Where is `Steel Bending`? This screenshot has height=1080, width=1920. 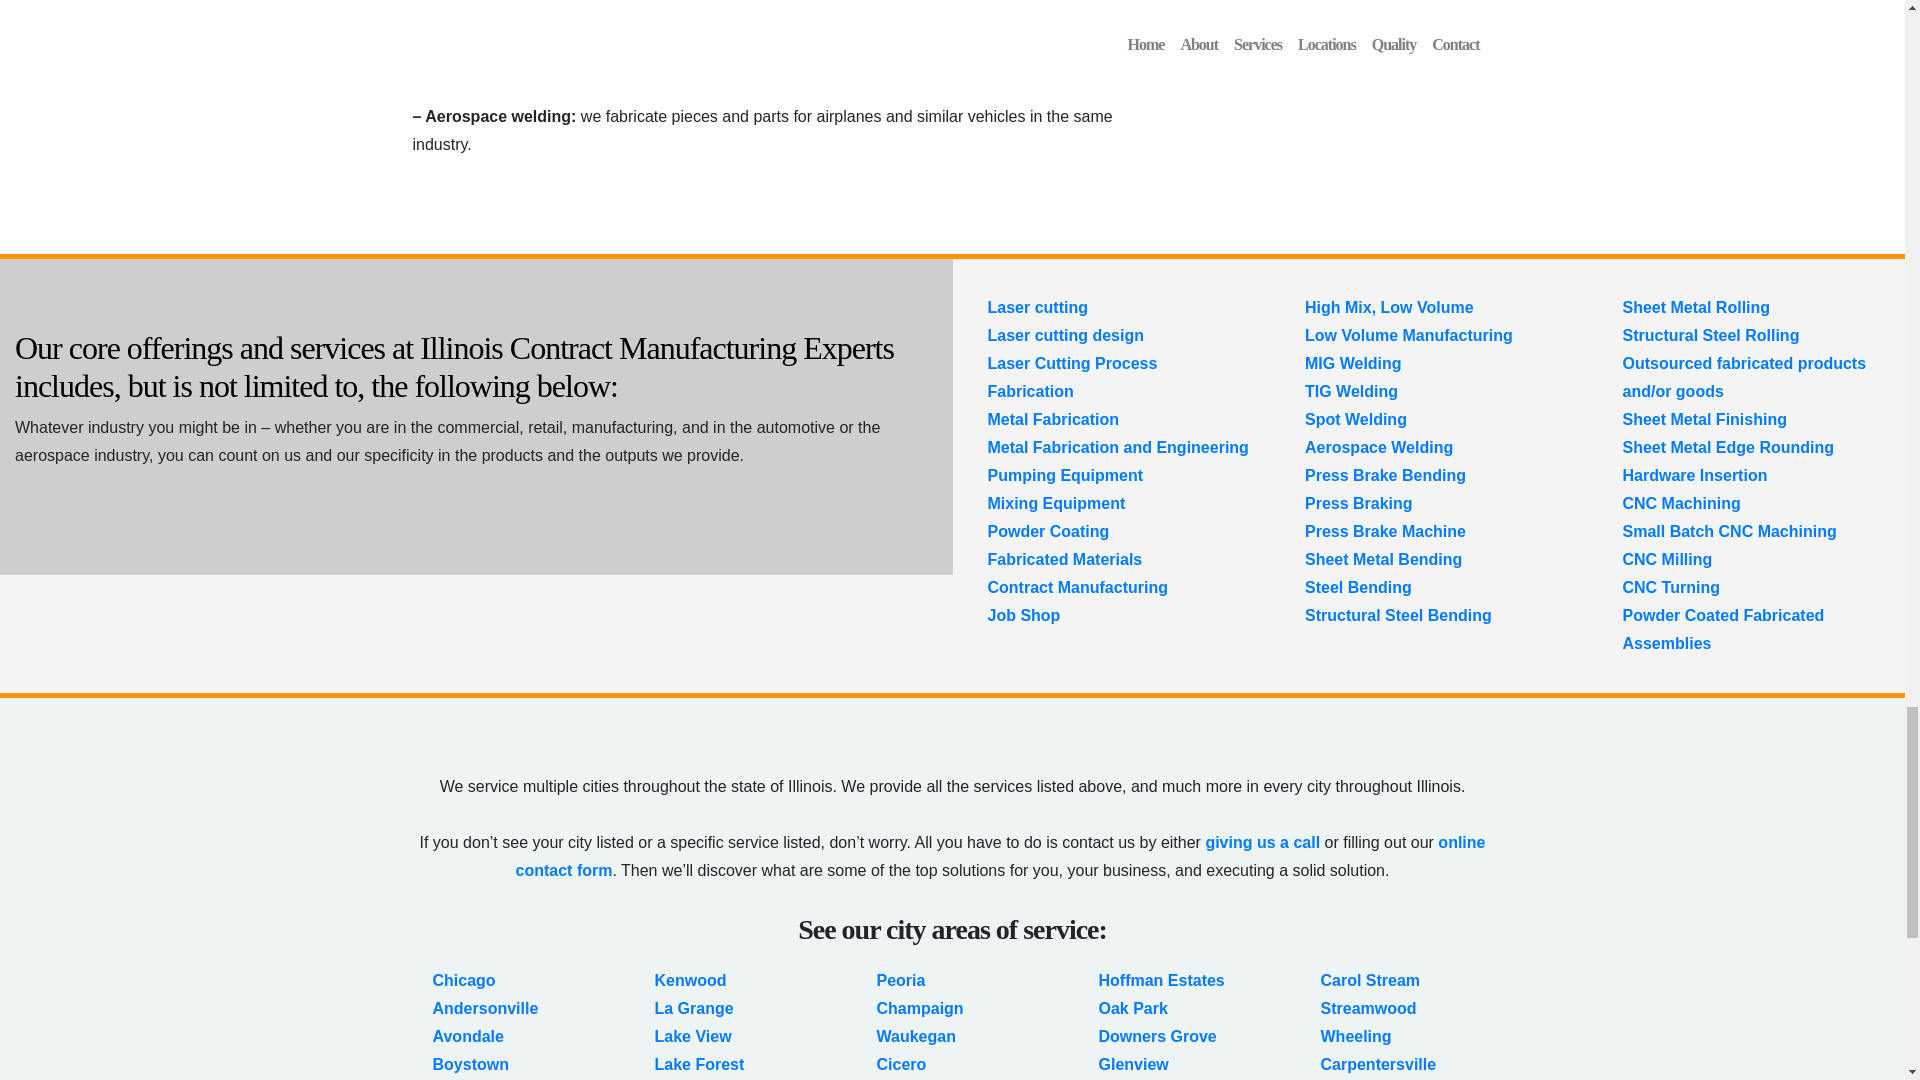
Steel Bending is located at coordinates (1358, 587).